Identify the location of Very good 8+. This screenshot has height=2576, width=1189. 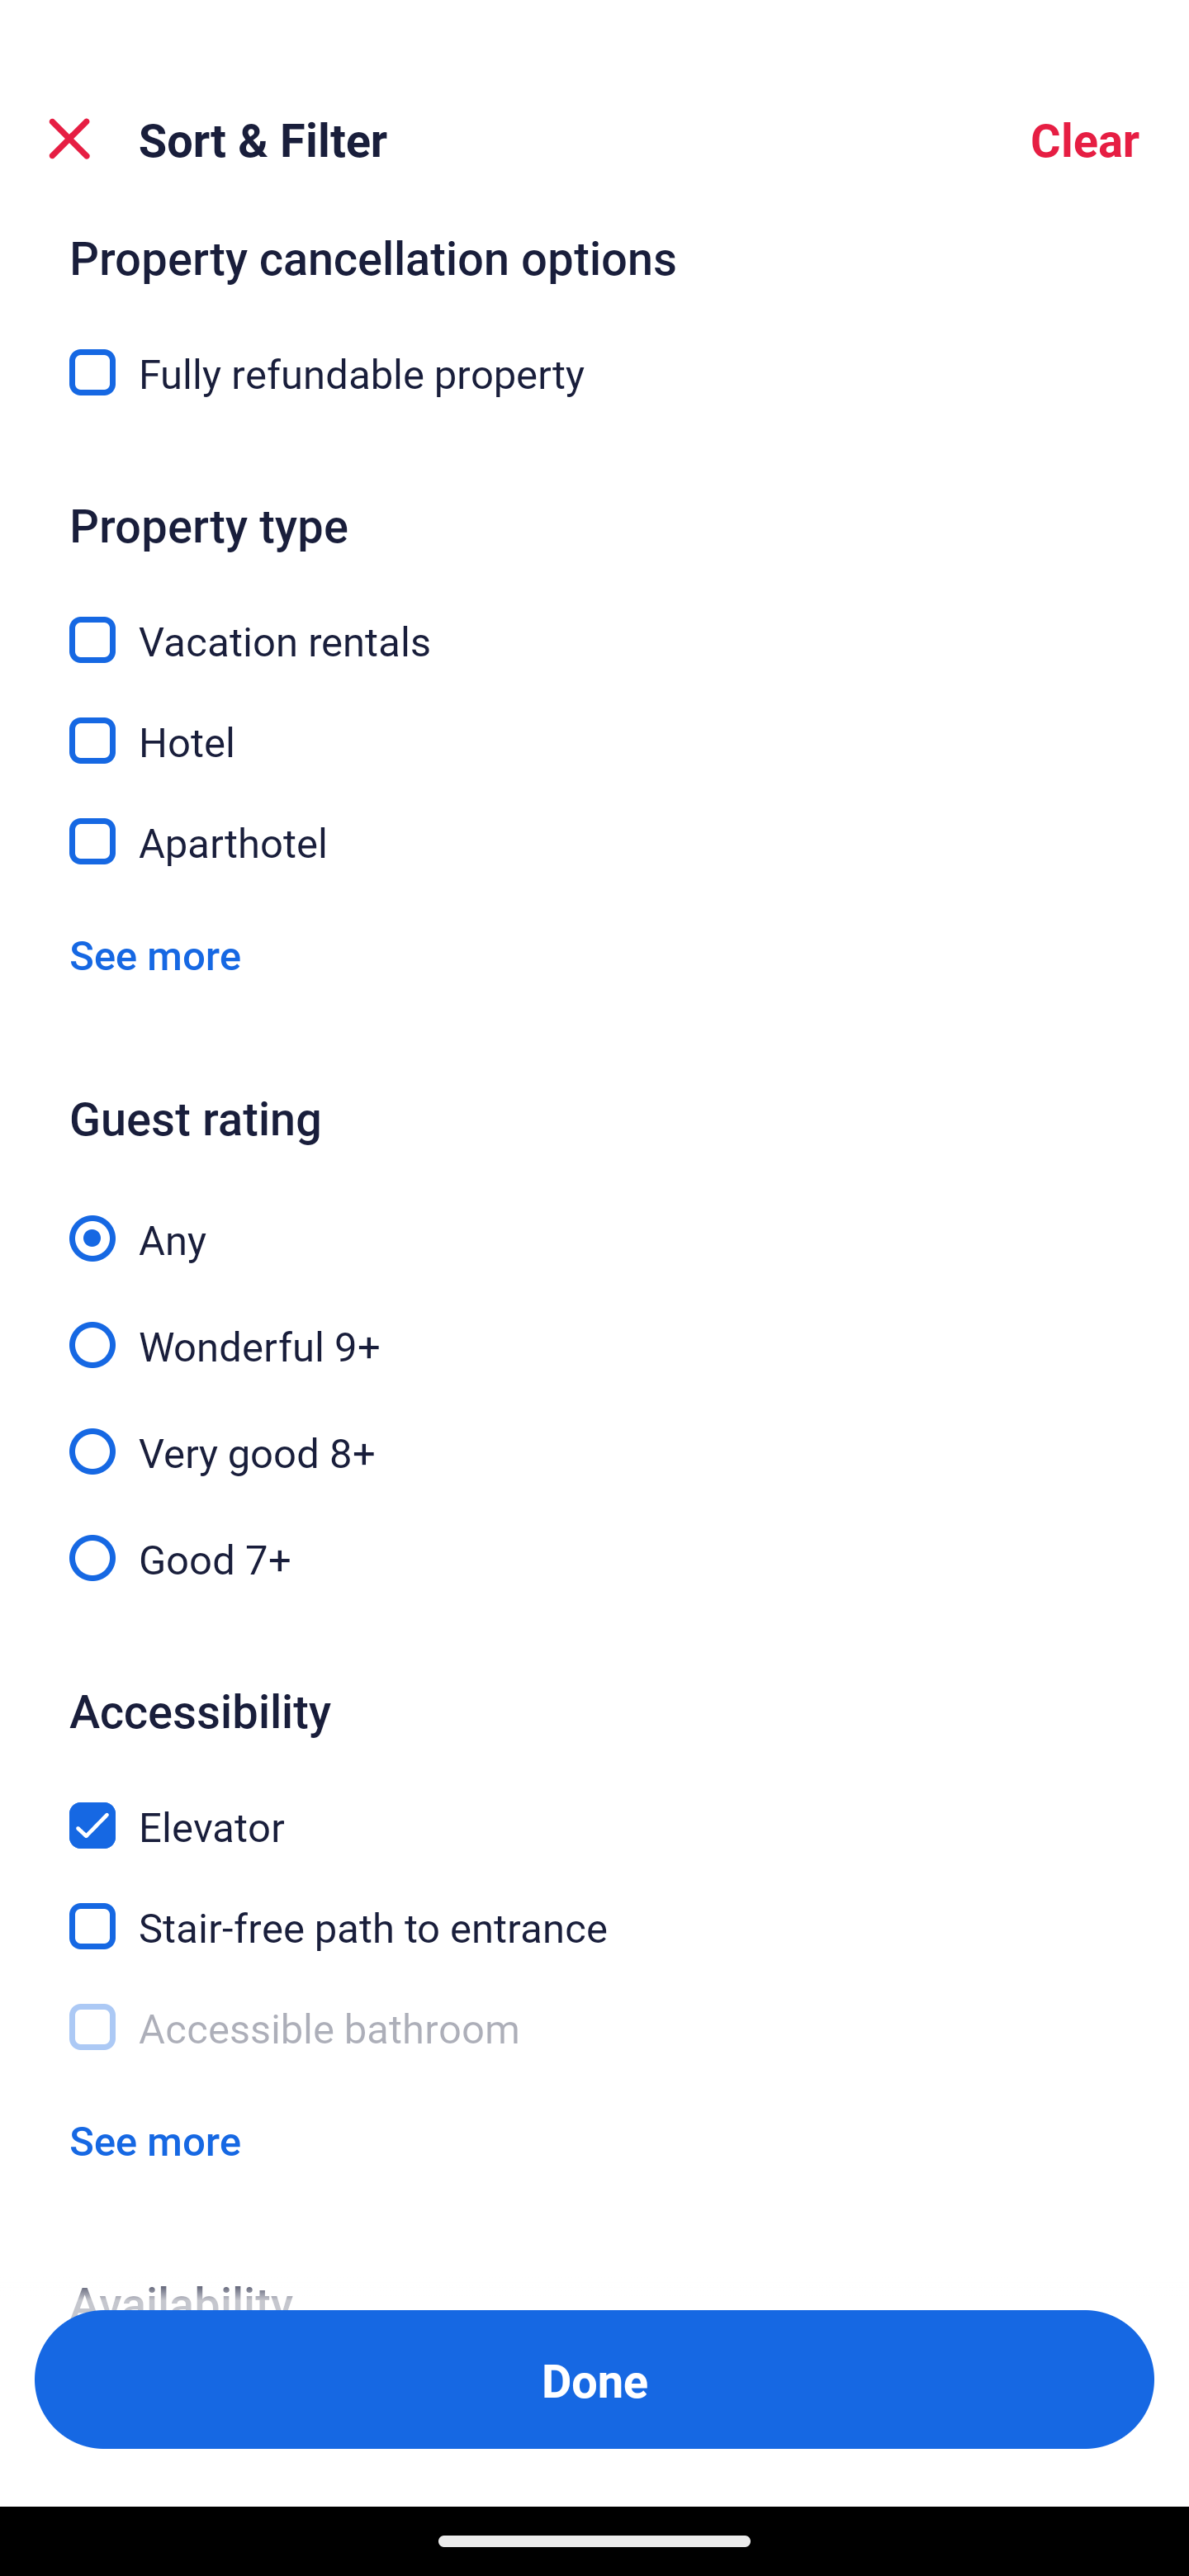
(594, 1433).